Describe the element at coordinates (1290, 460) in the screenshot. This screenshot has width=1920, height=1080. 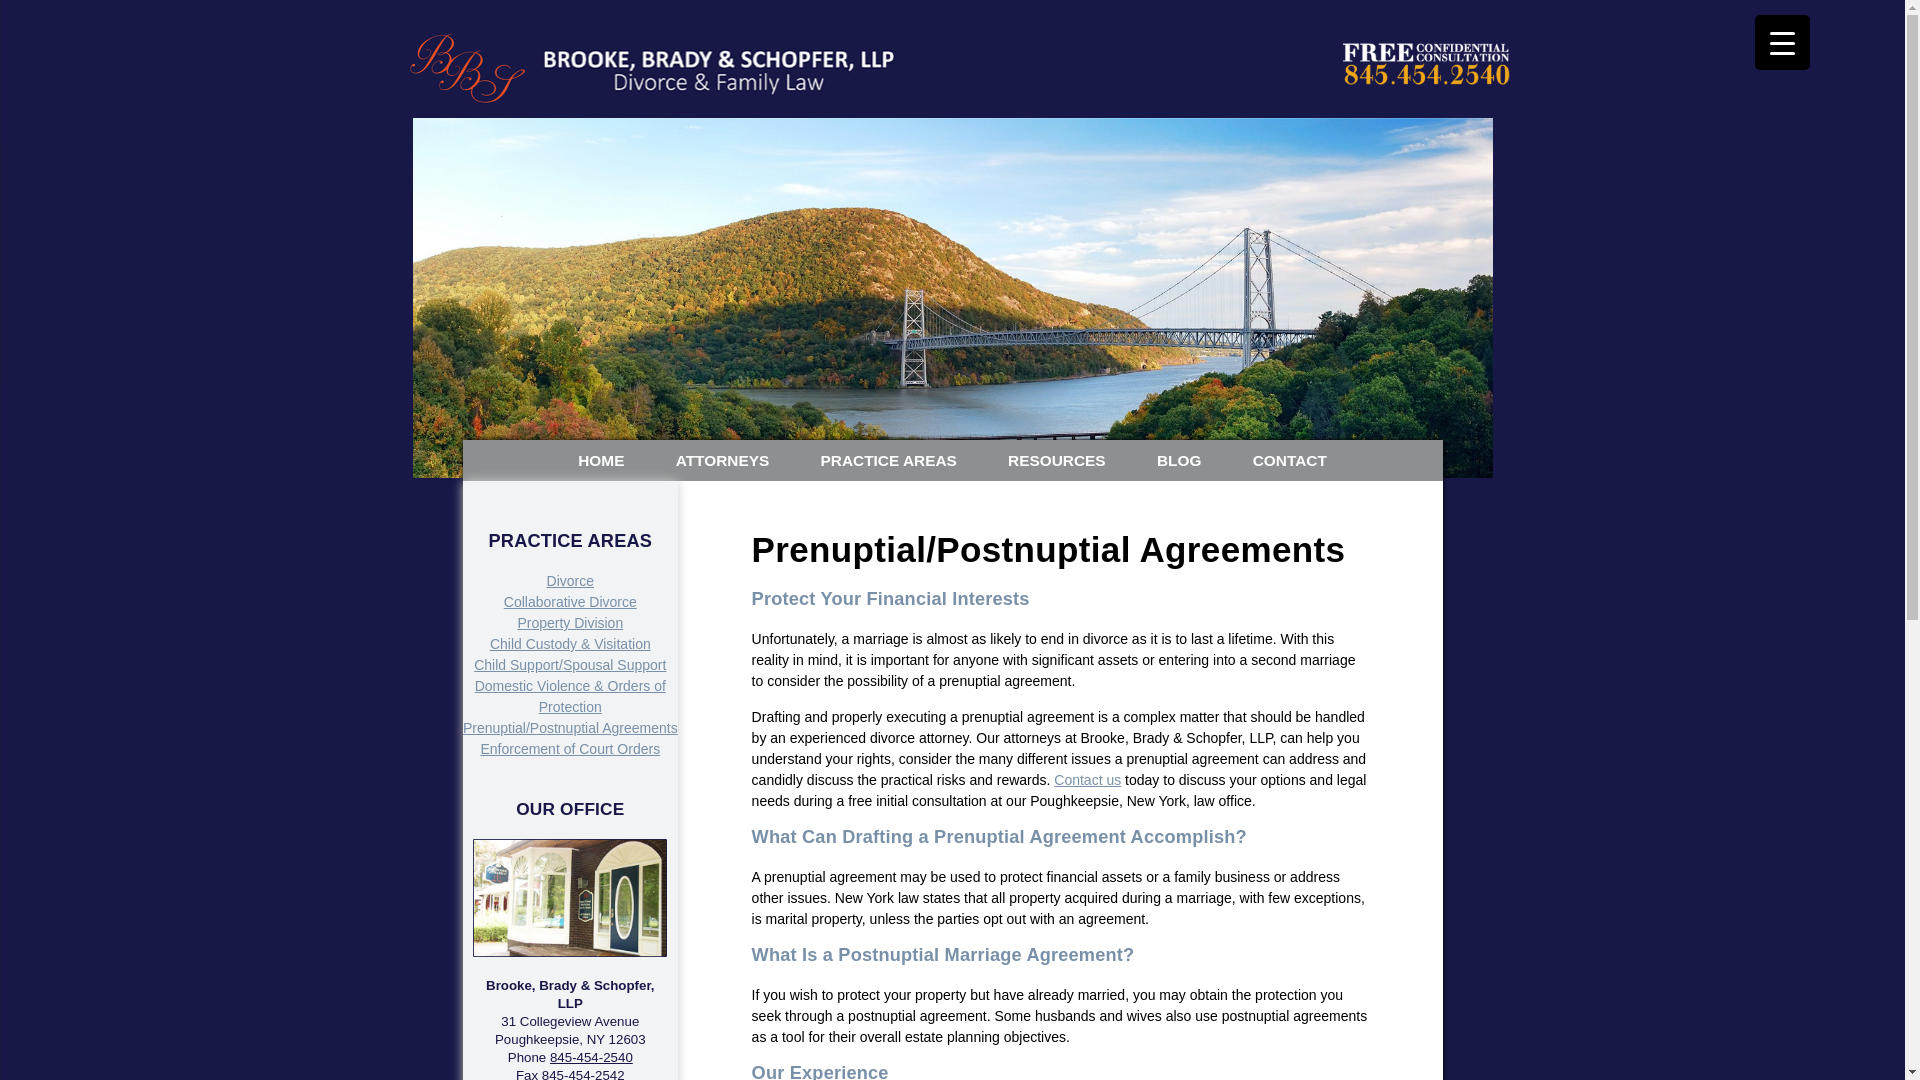
I see `CONTACT` at that location.